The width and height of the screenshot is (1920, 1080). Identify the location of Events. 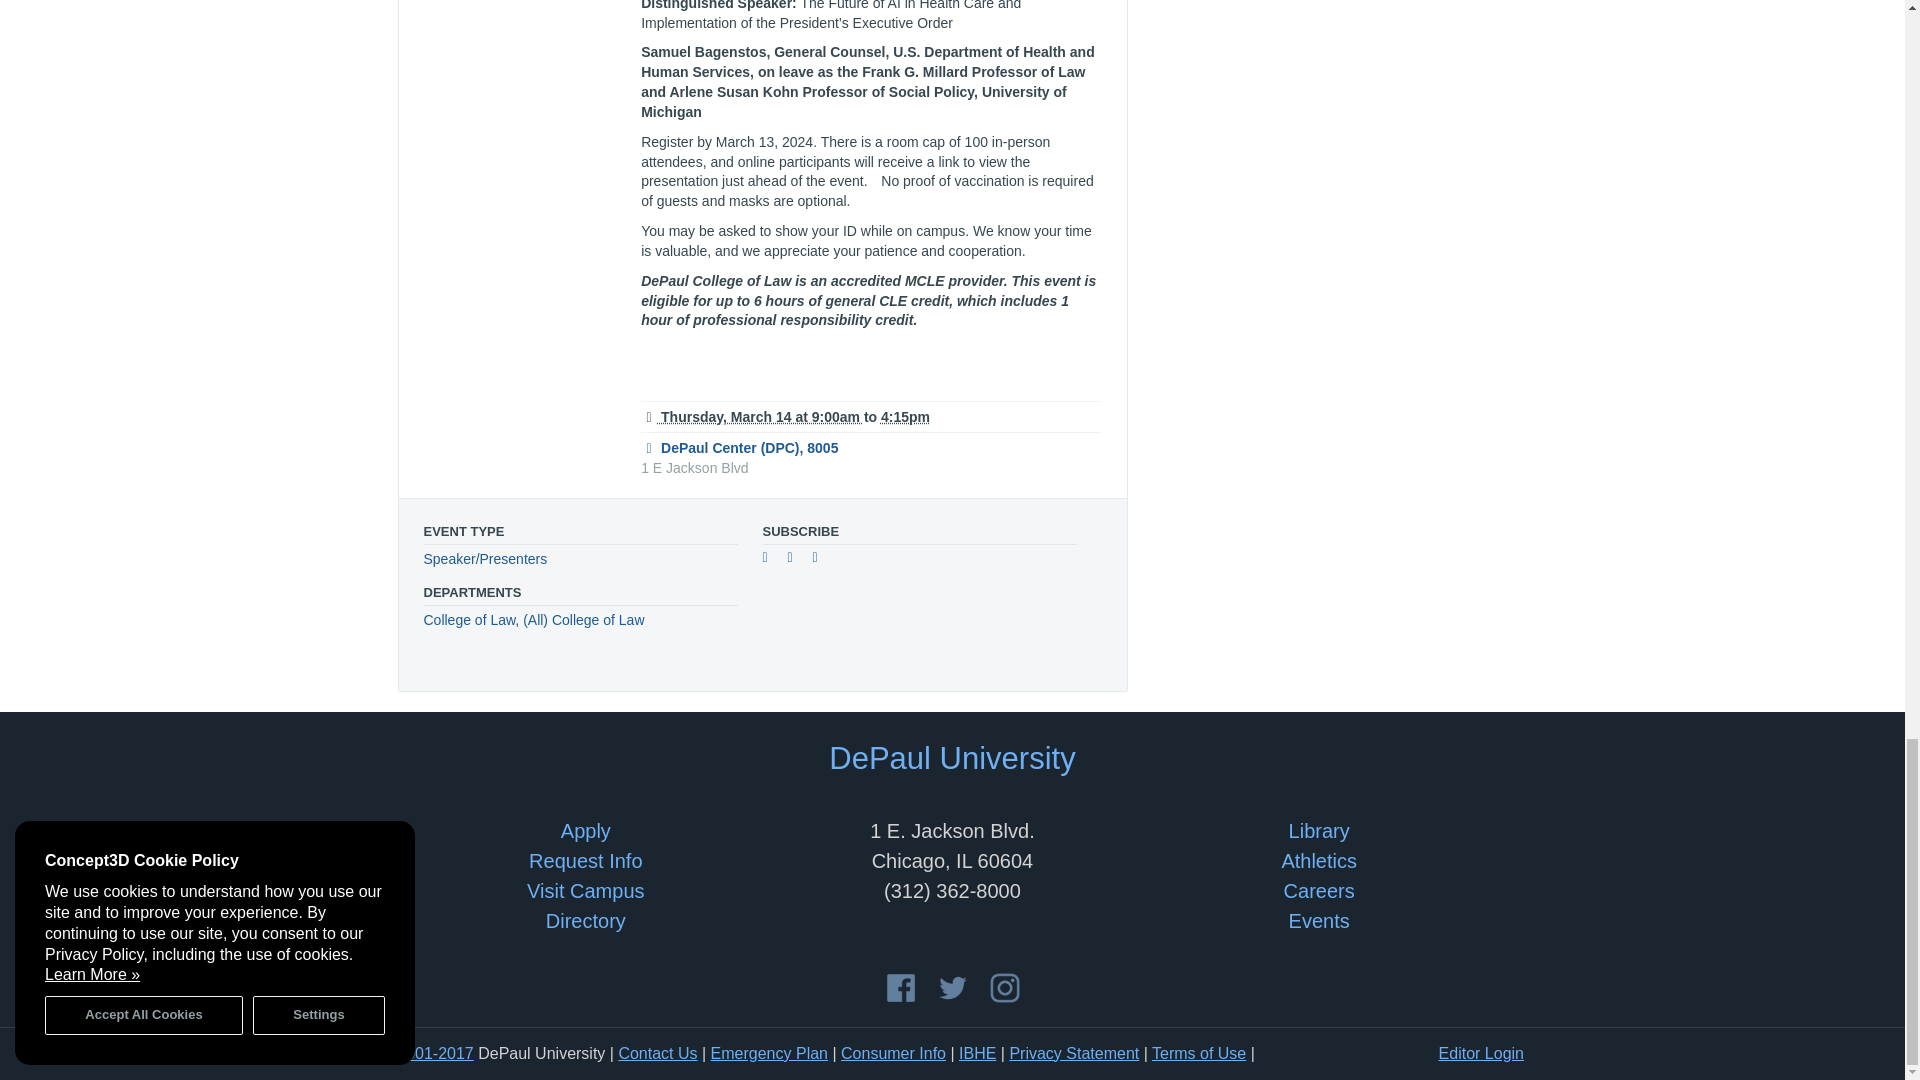
(1318, 921).